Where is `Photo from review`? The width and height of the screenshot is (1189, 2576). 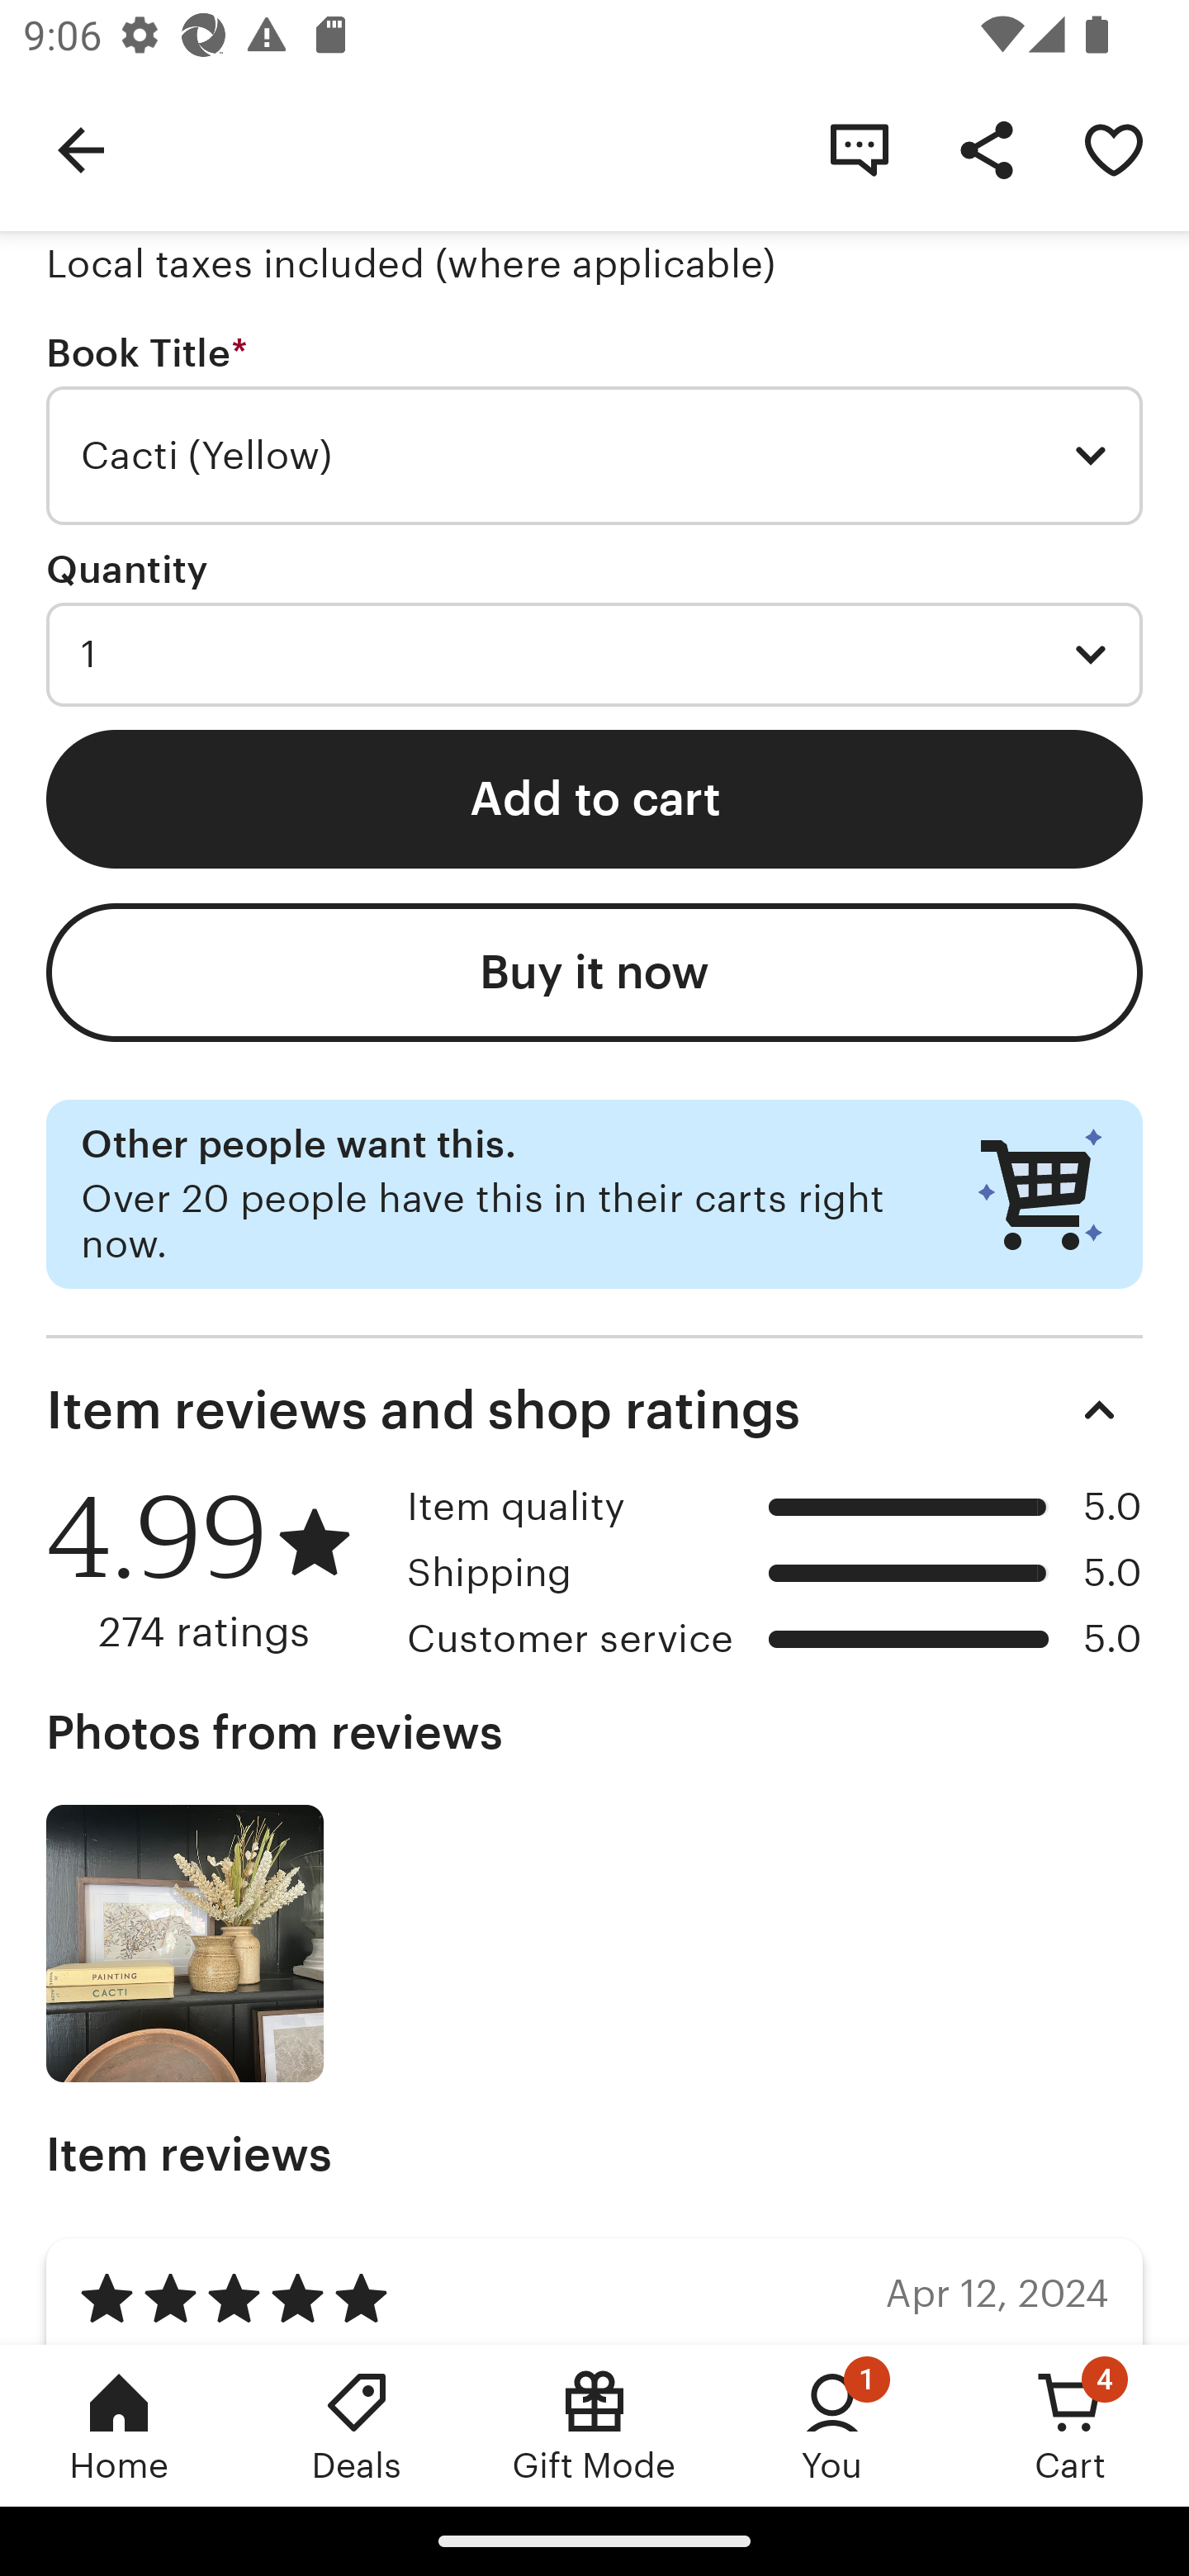
Photo from review is located at coordinates (185, 1944).